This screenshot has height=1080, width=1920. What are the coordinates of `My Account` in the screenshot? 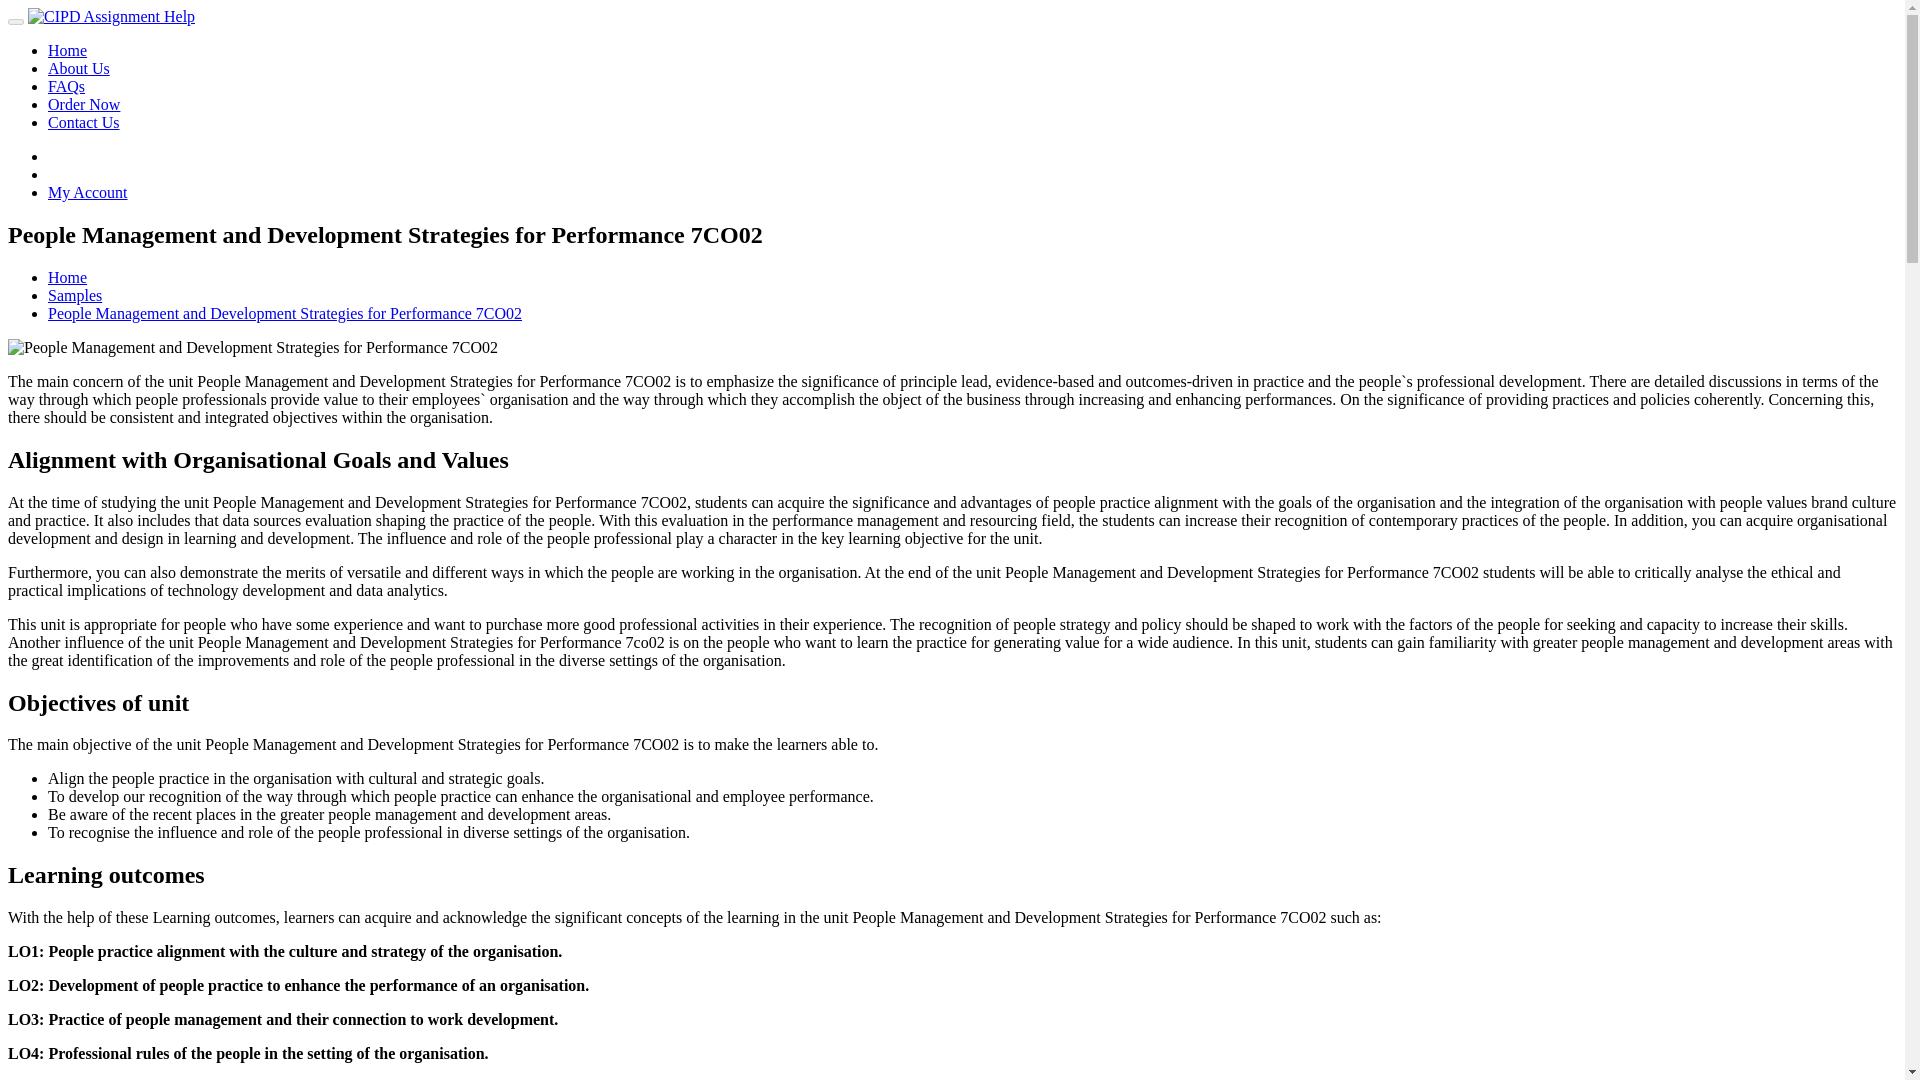 It's located at (88, 192).